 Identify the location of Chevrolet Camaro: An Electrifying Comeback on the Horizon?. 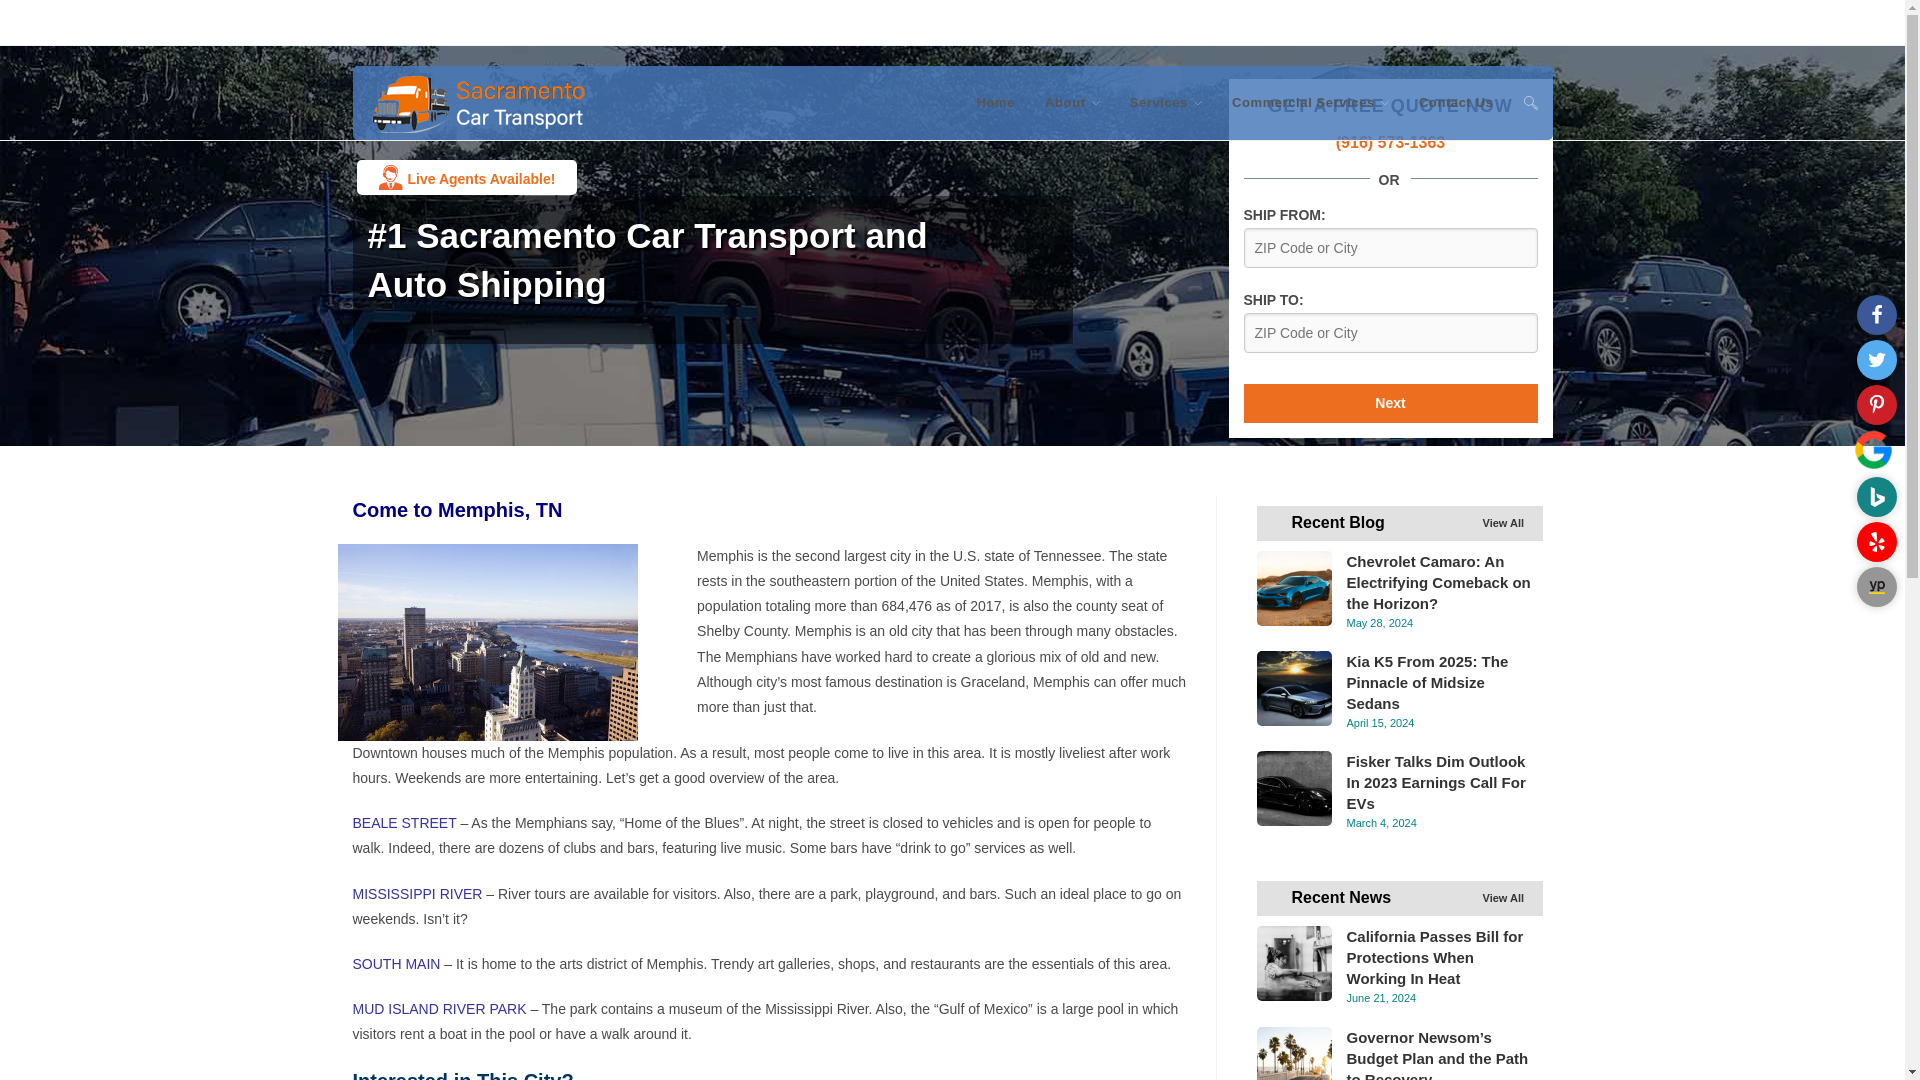
(1292, 588).